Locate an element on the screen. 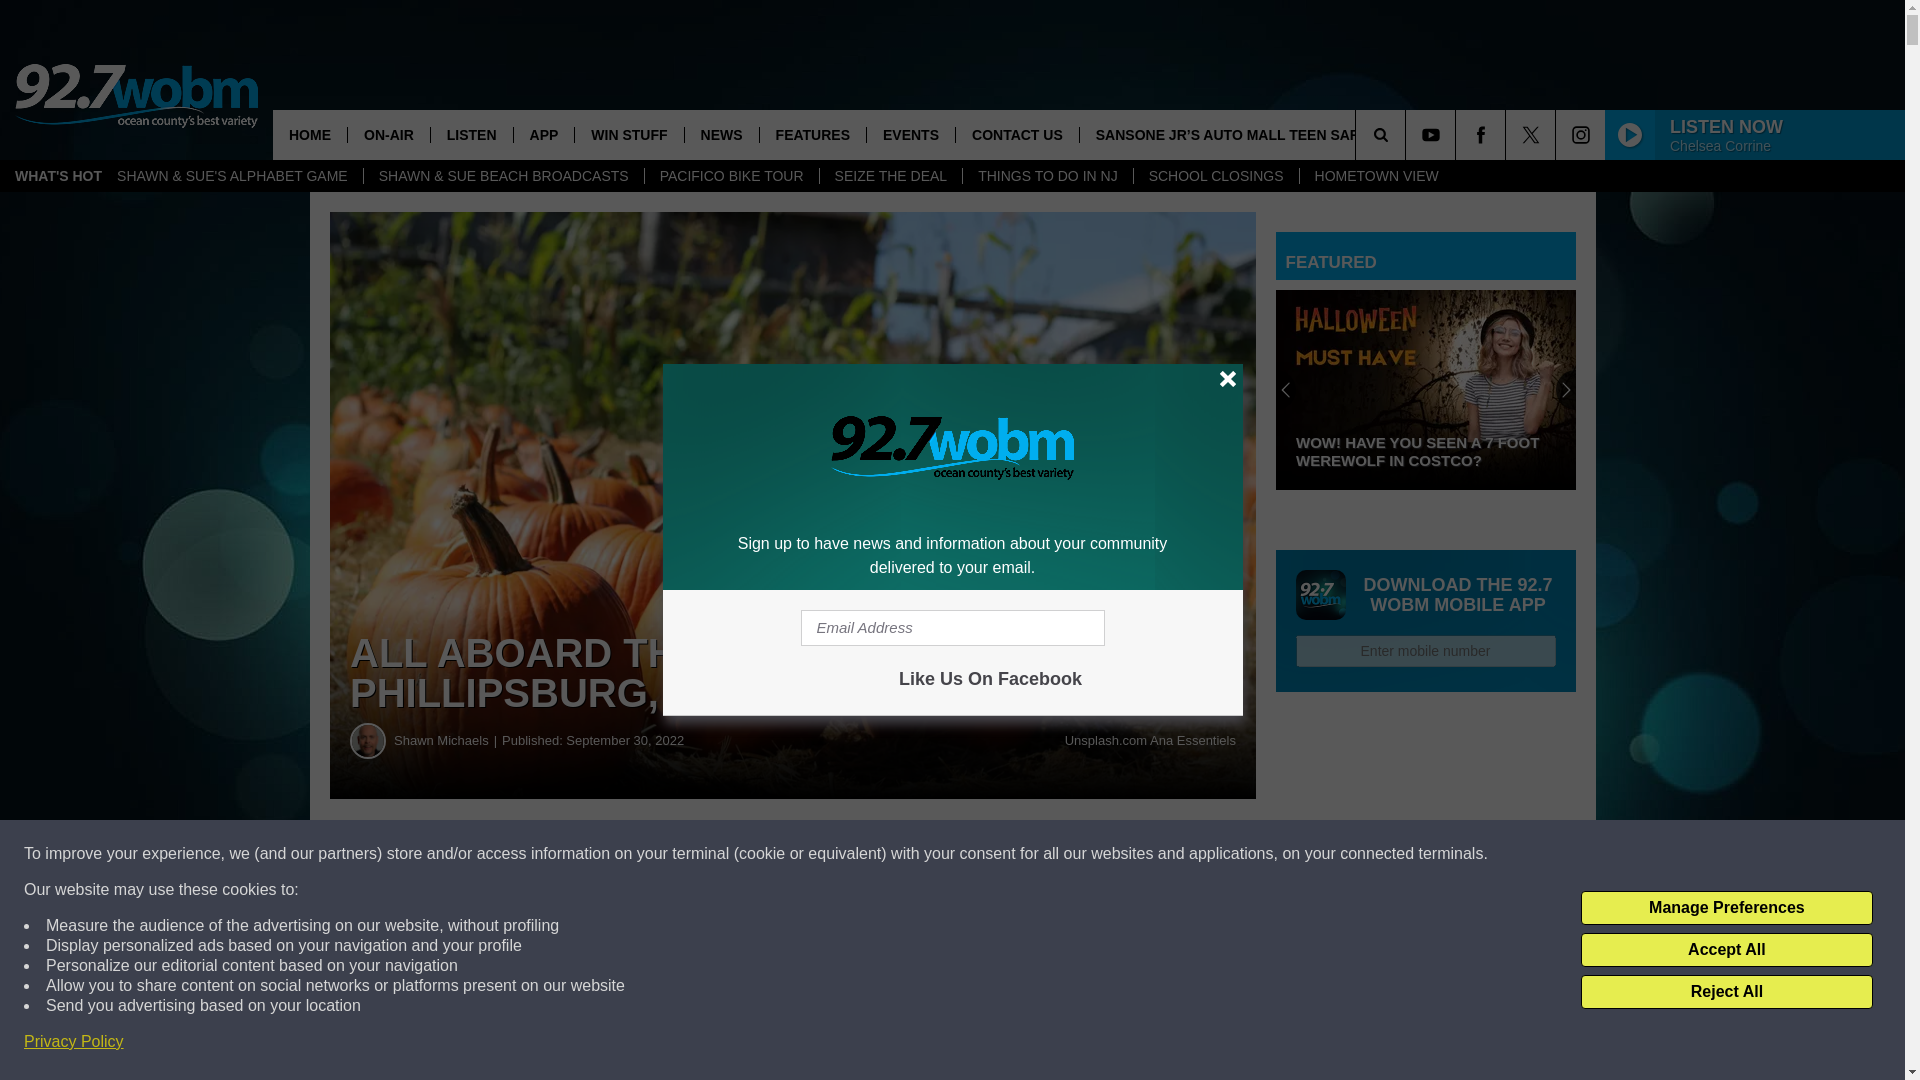 This screenshot has height=1080, width=1920. Manage Preferences is located at coordinates (1726, 908).